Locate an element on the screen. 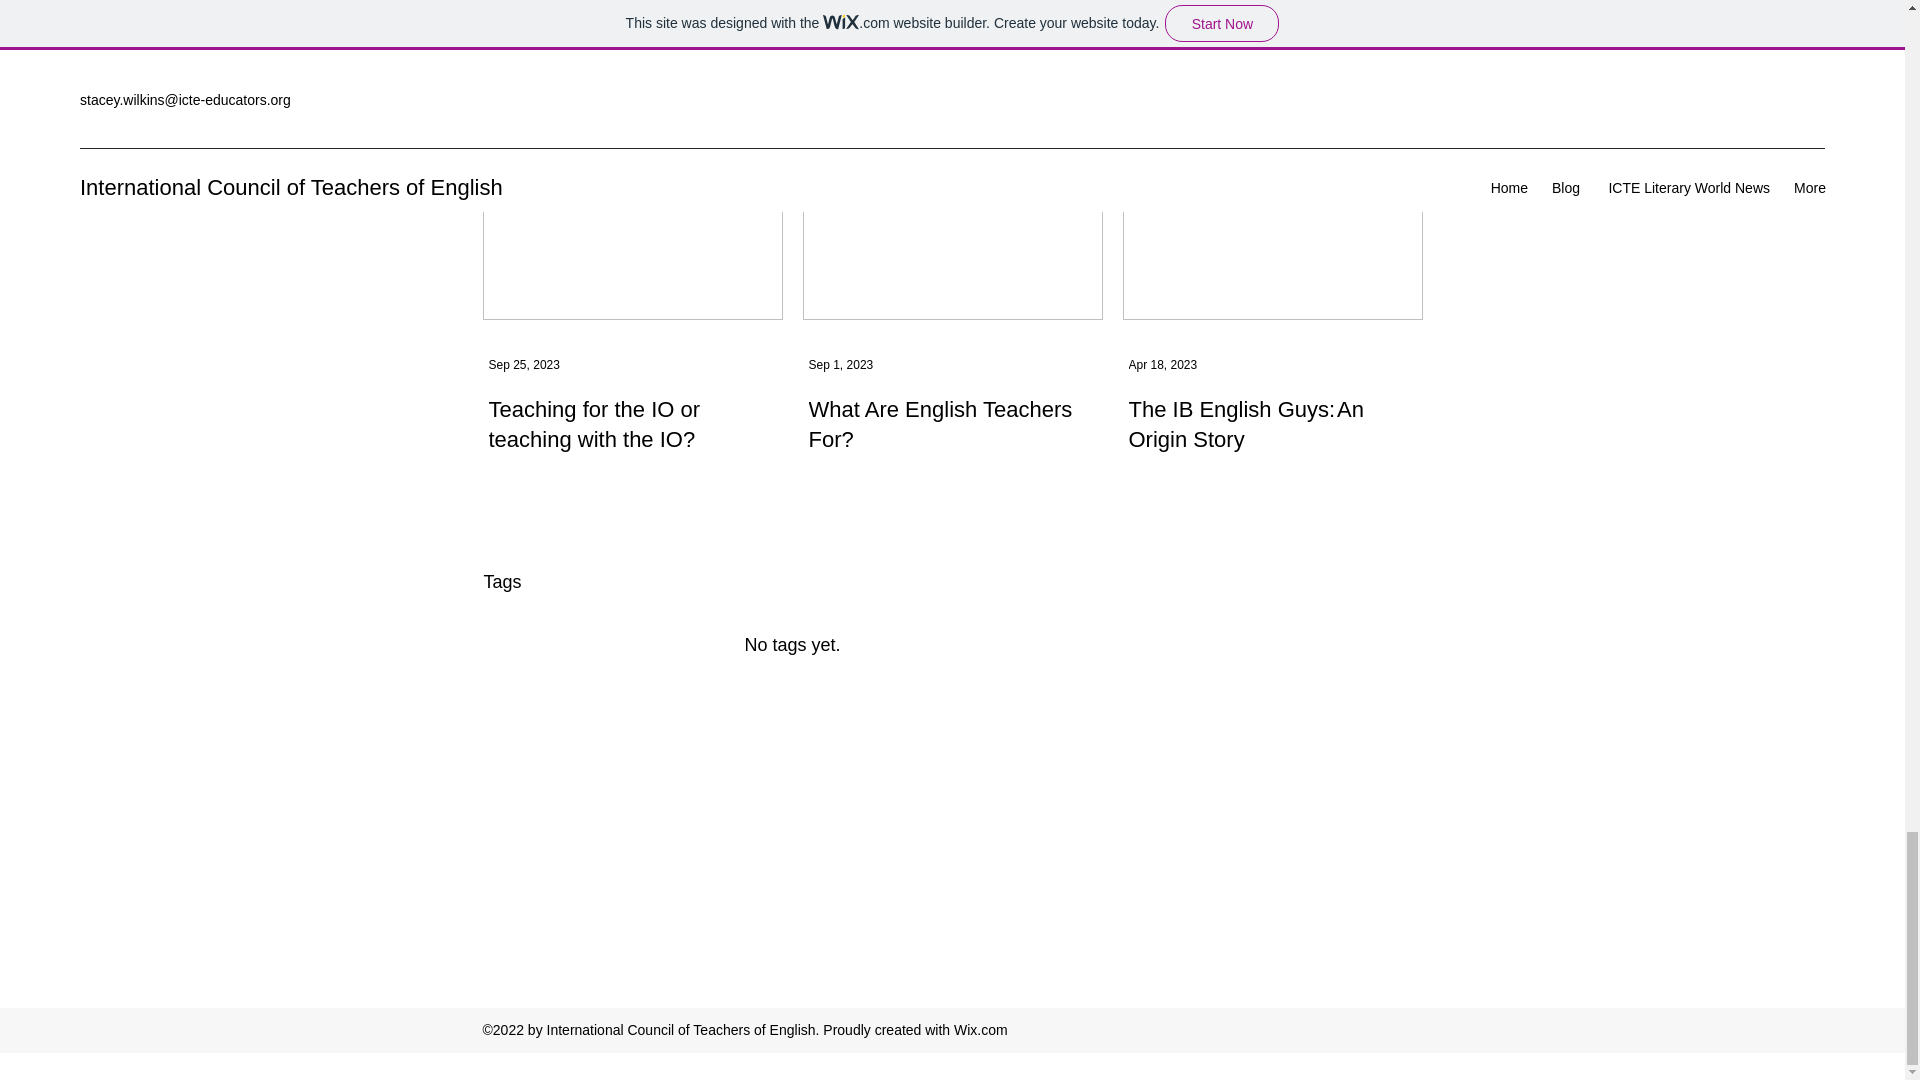 This screenshot has width=1920, height=1080. Teaching for the IO or teaching with the IO? is located at coordinates (631, 426).